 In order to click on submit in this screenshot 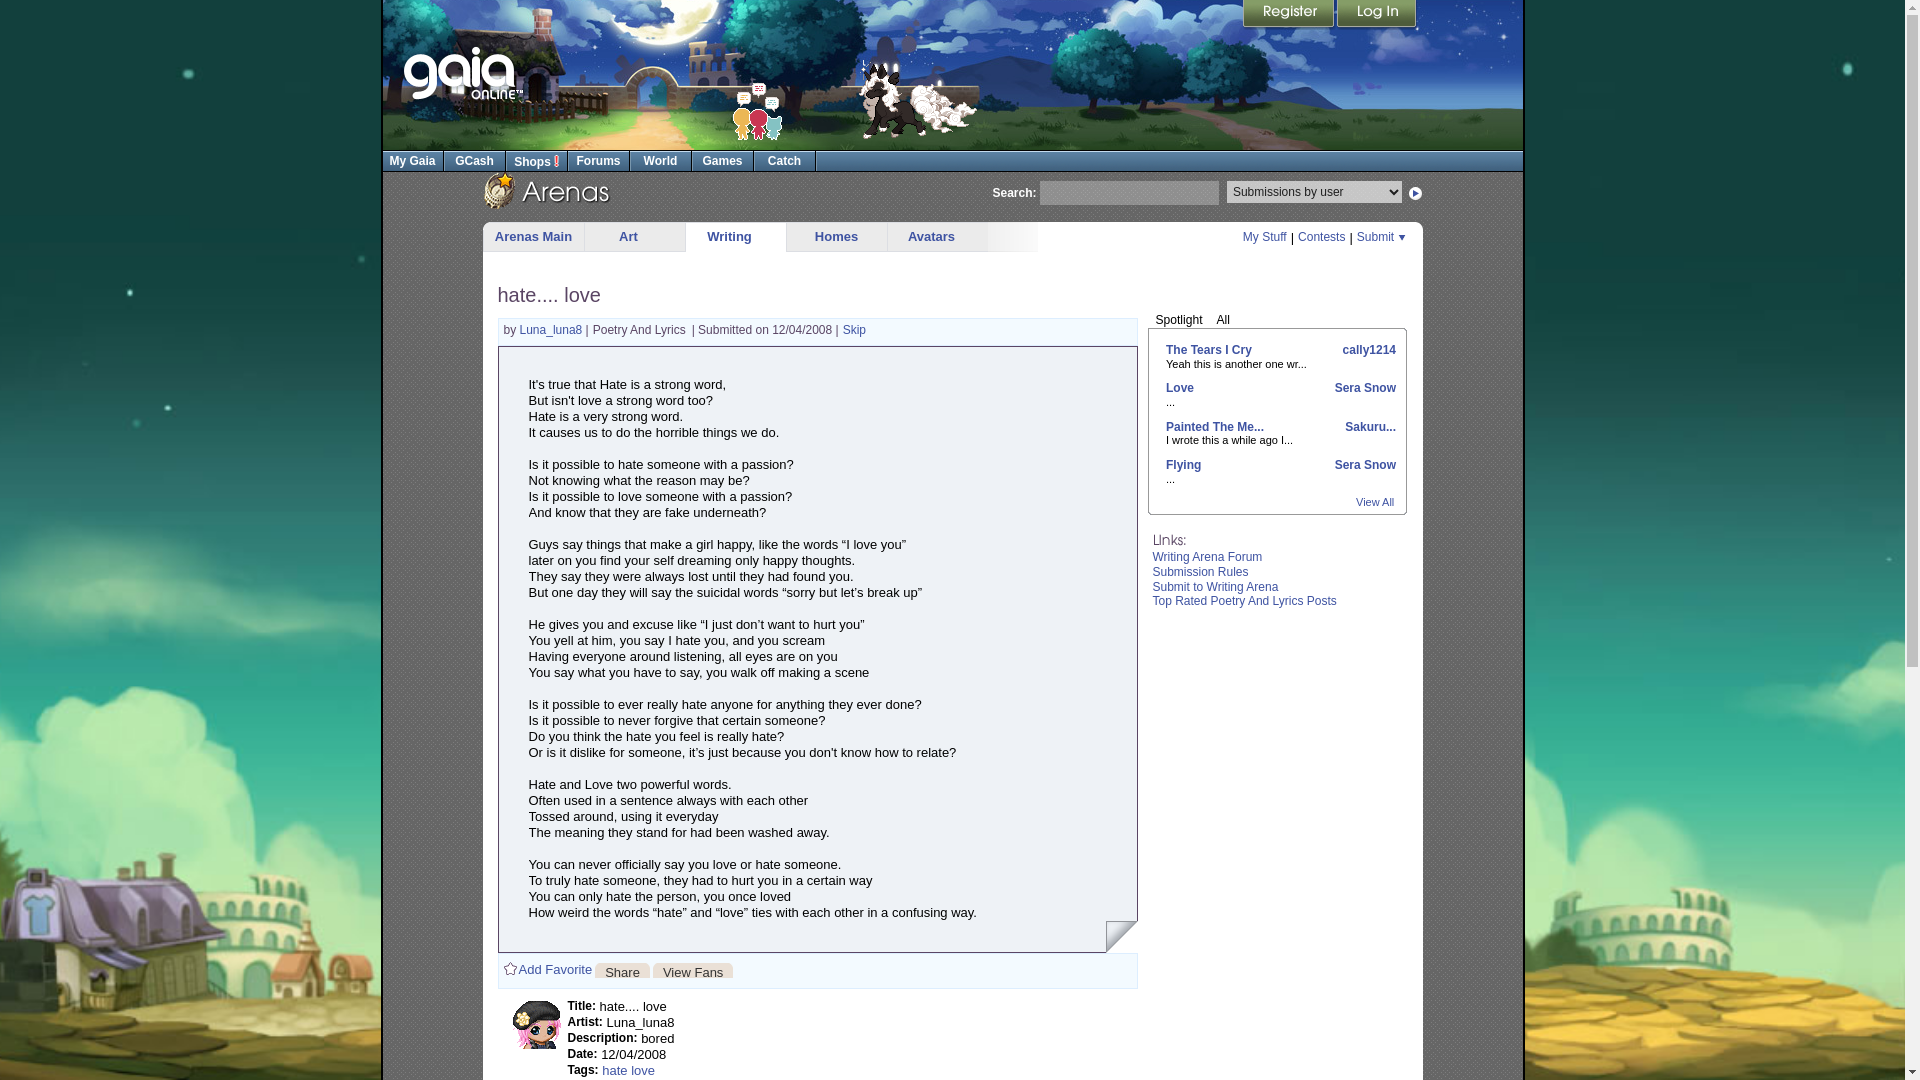, I will do `click(1416, 192)`.